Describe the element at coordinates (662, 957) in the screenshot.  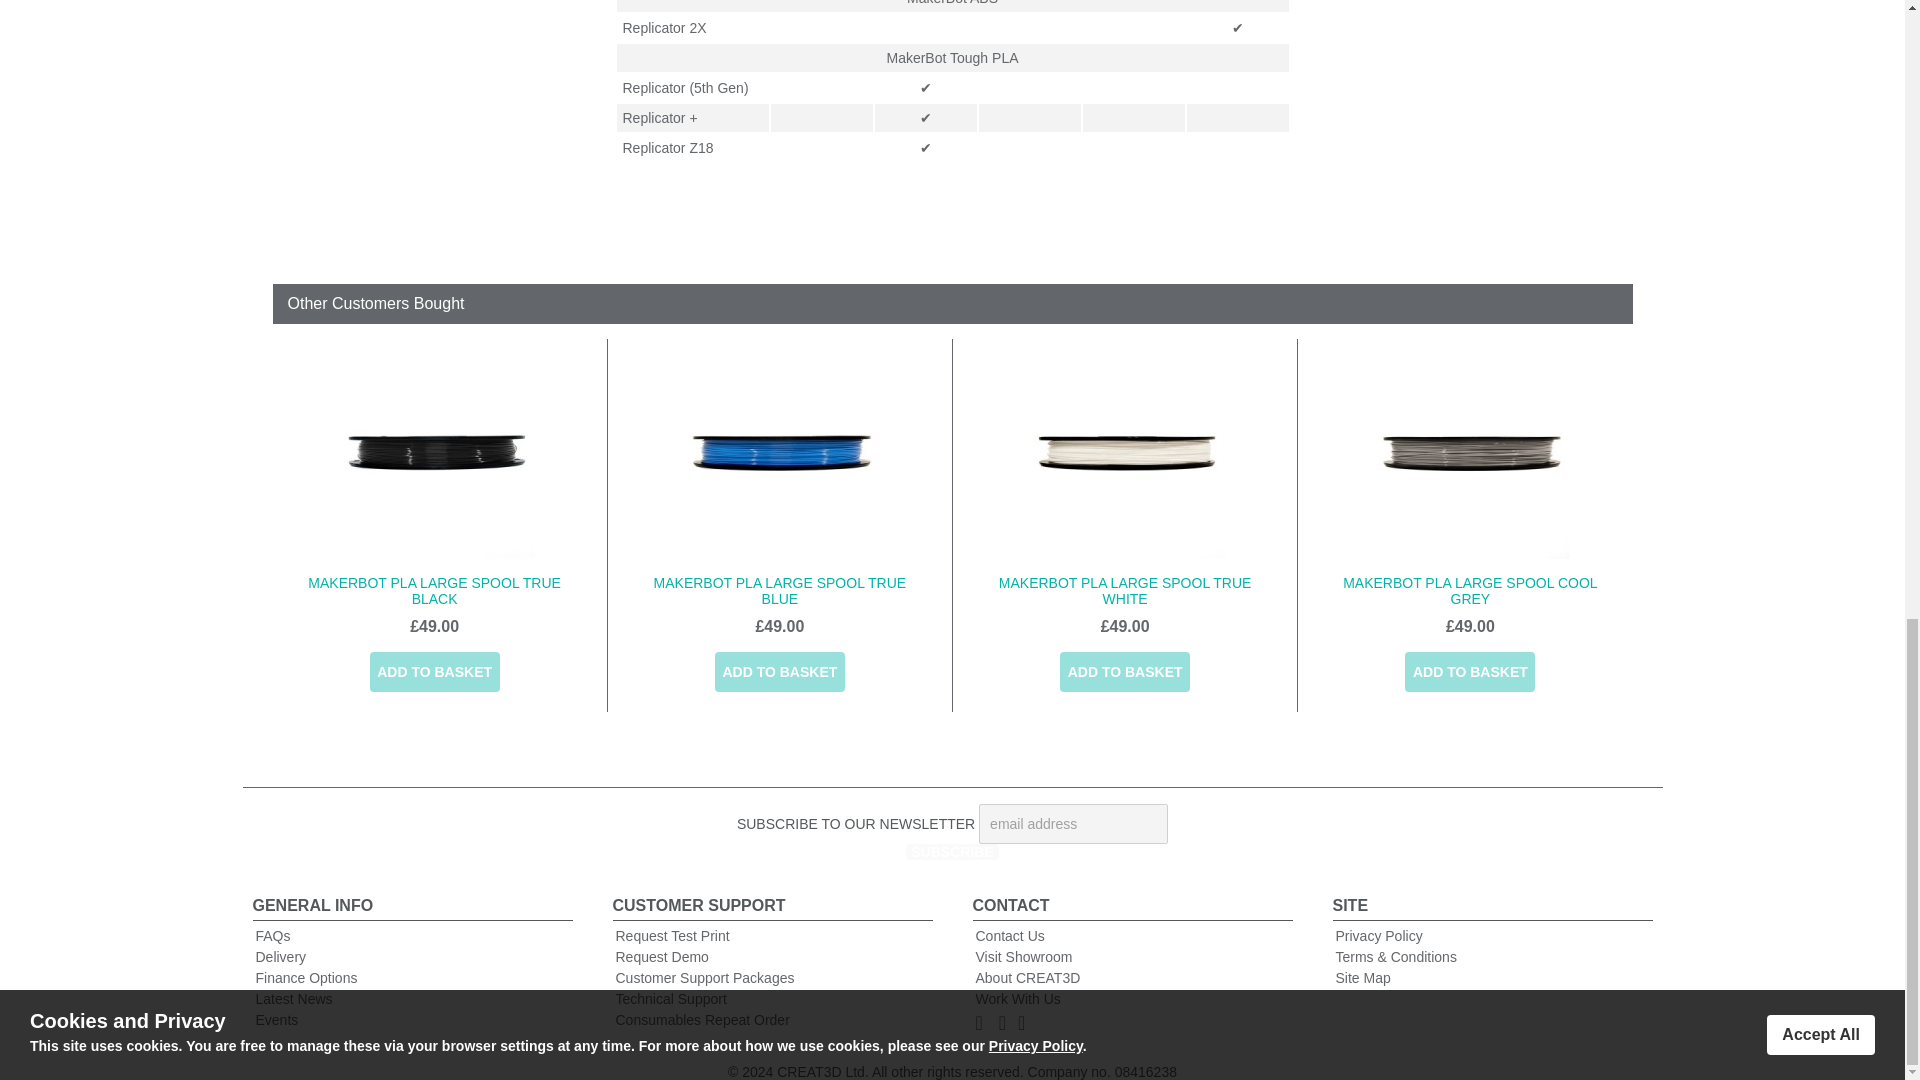
I see `Request Demo` at that location.